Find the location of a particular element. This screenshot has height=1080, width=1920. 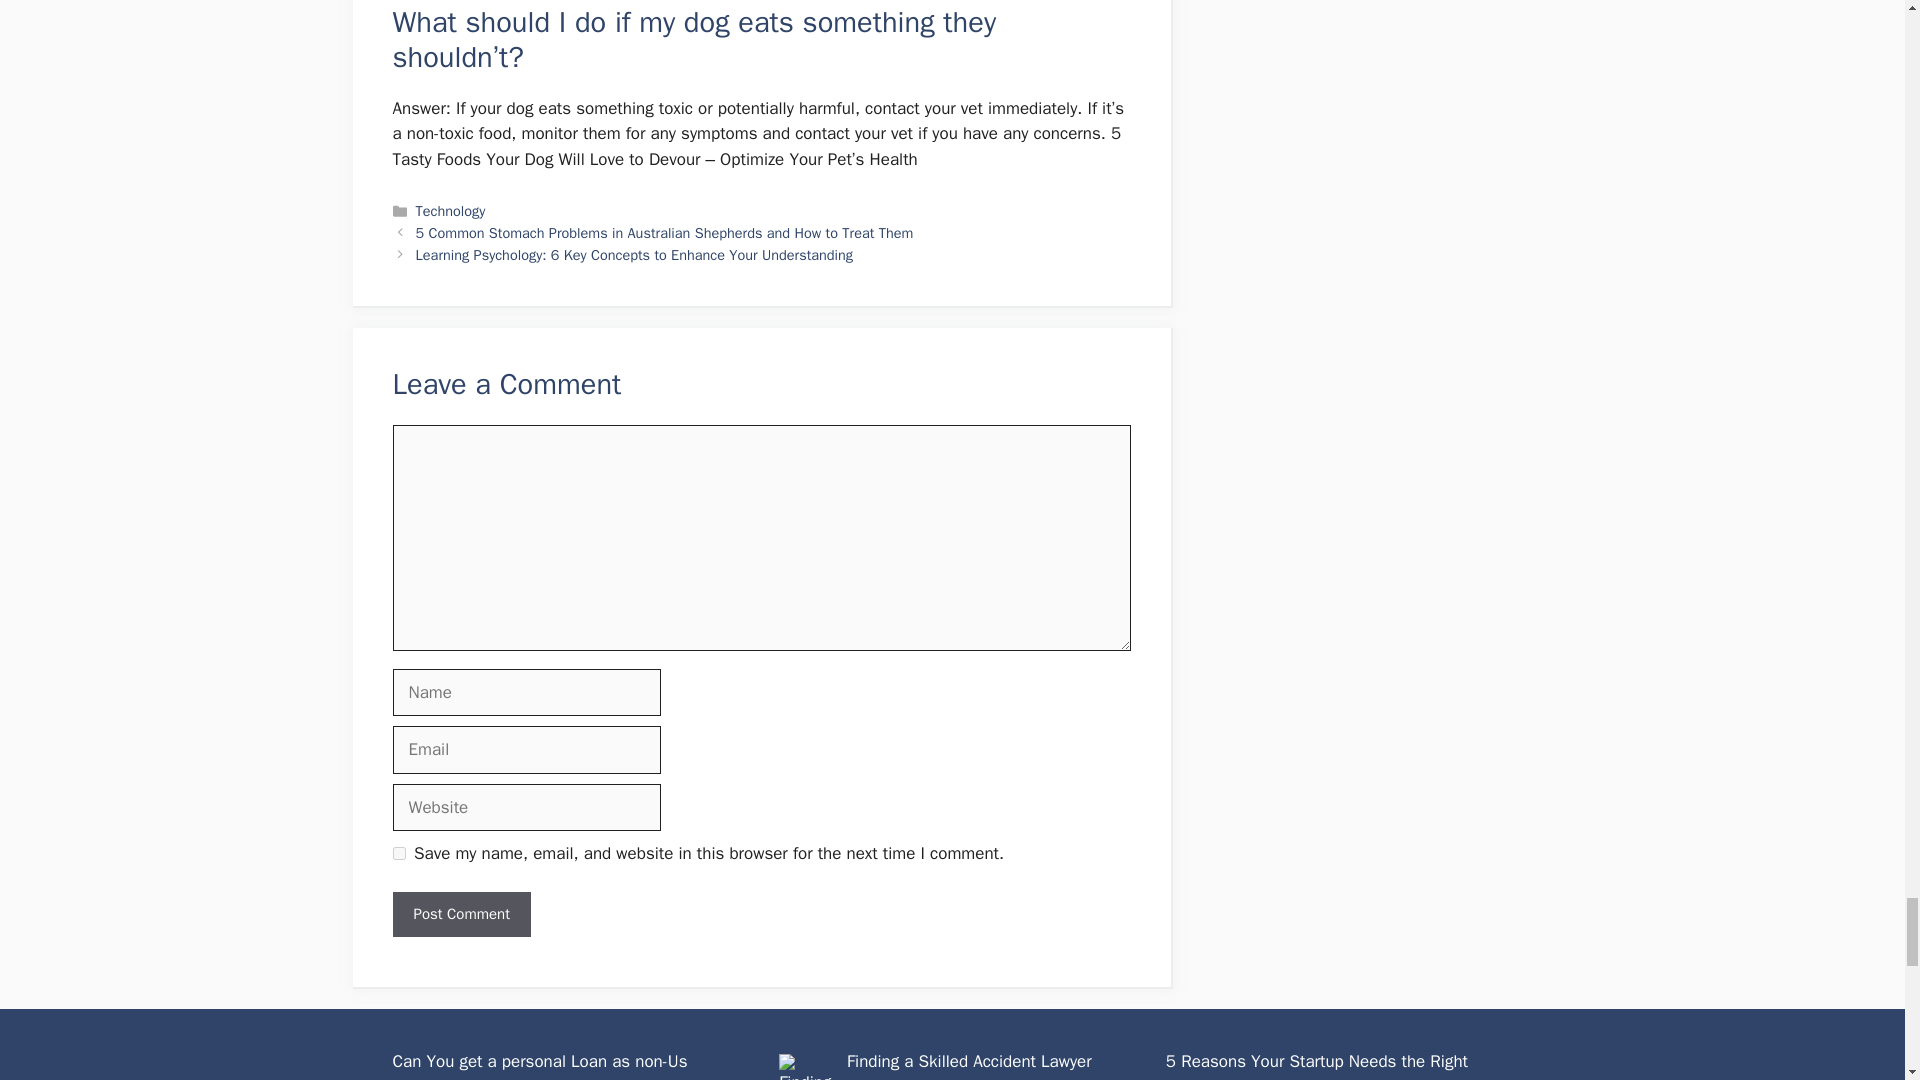

yes is located at coordinates (398, 852).